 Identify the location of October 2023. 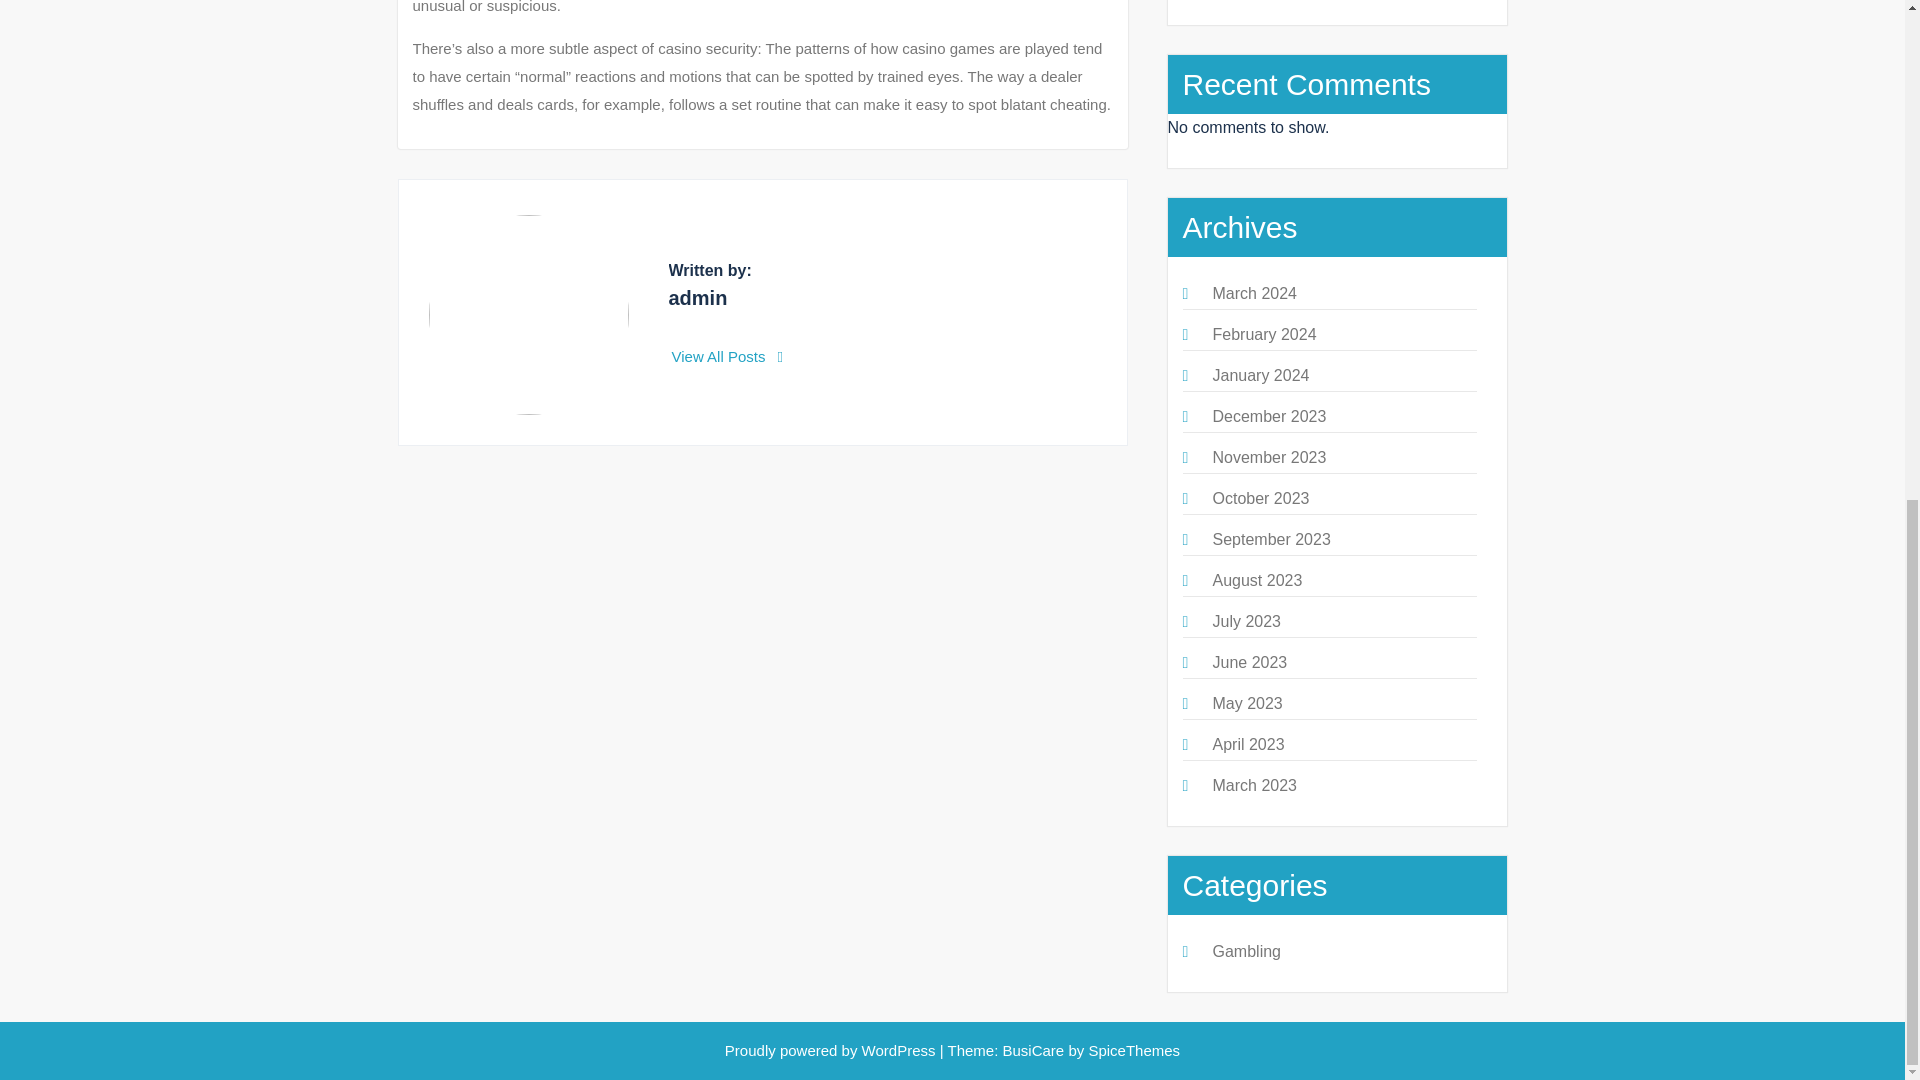
(1260, 498).